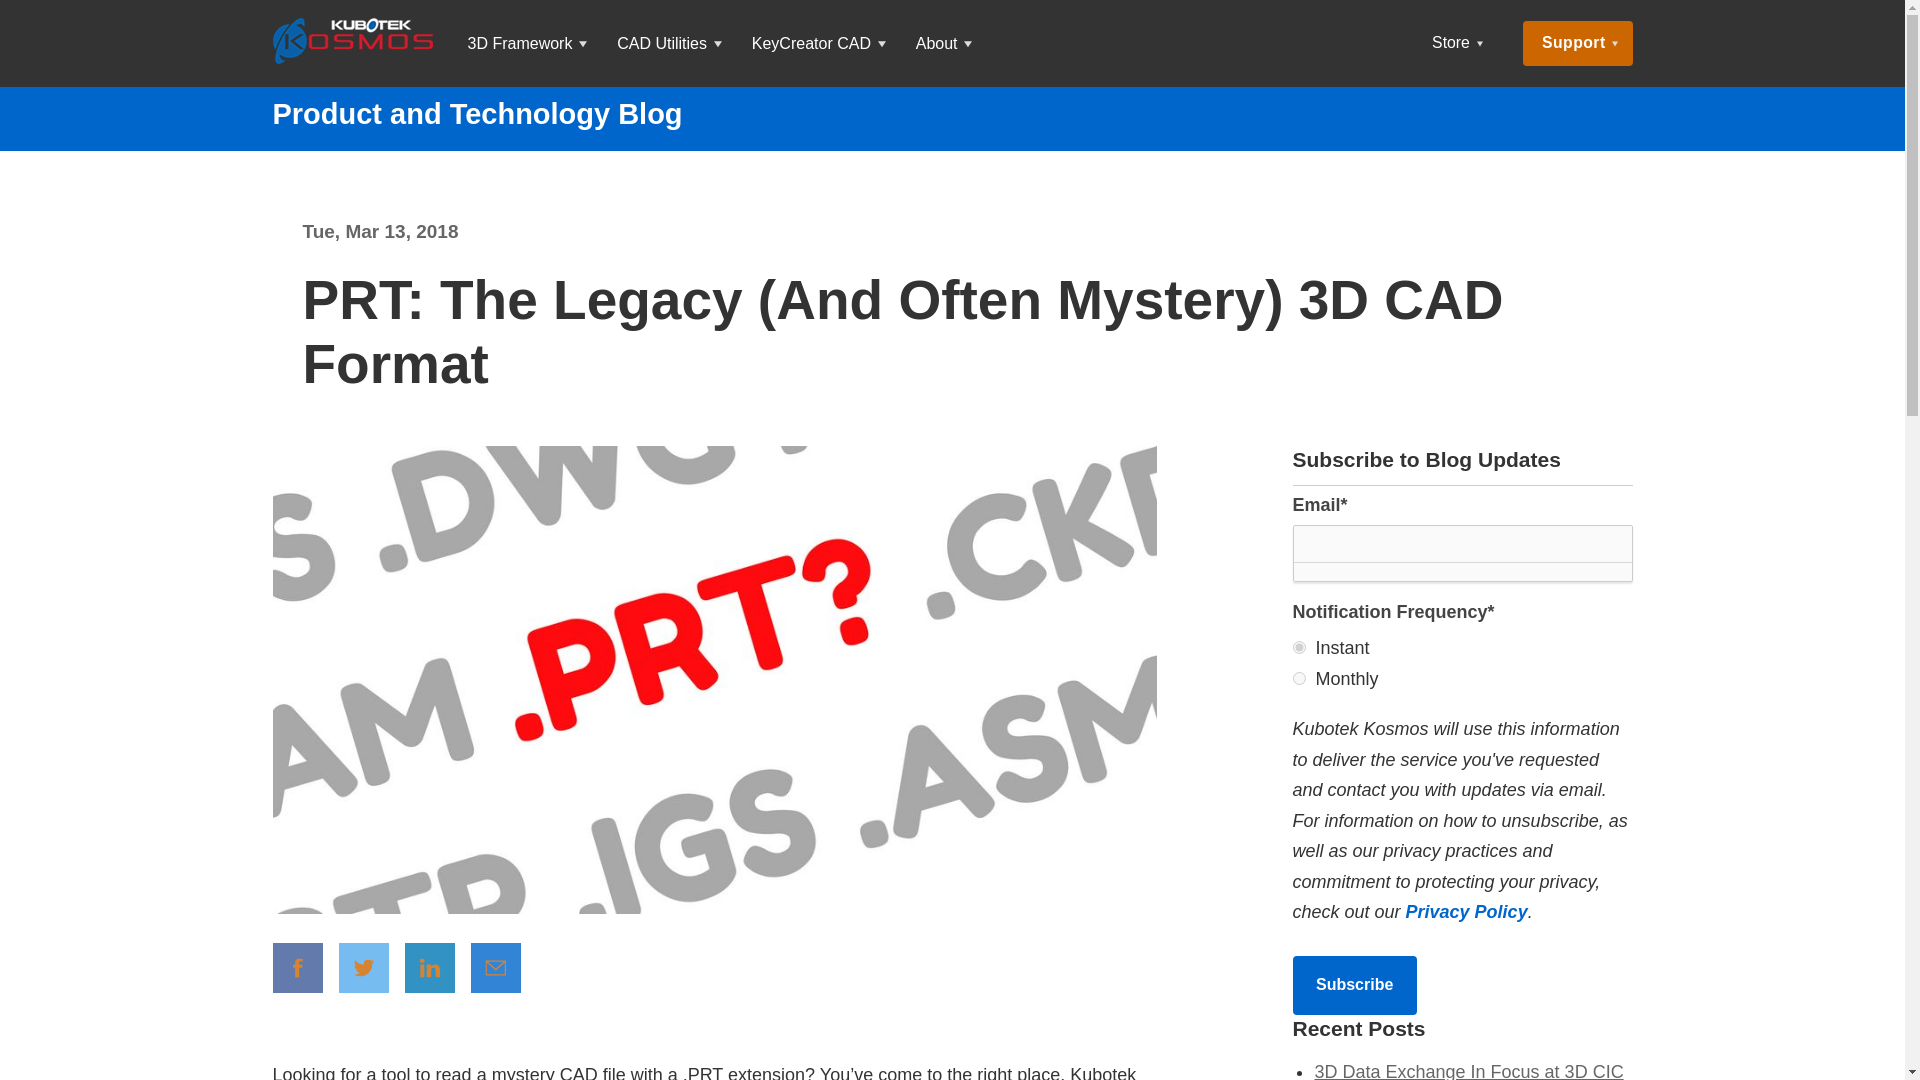 This screenshot has width=1920, height=1080. What do you see at coordinates (943, 44) in the screenshot?
I see `About` at bounding box center [943, 44].